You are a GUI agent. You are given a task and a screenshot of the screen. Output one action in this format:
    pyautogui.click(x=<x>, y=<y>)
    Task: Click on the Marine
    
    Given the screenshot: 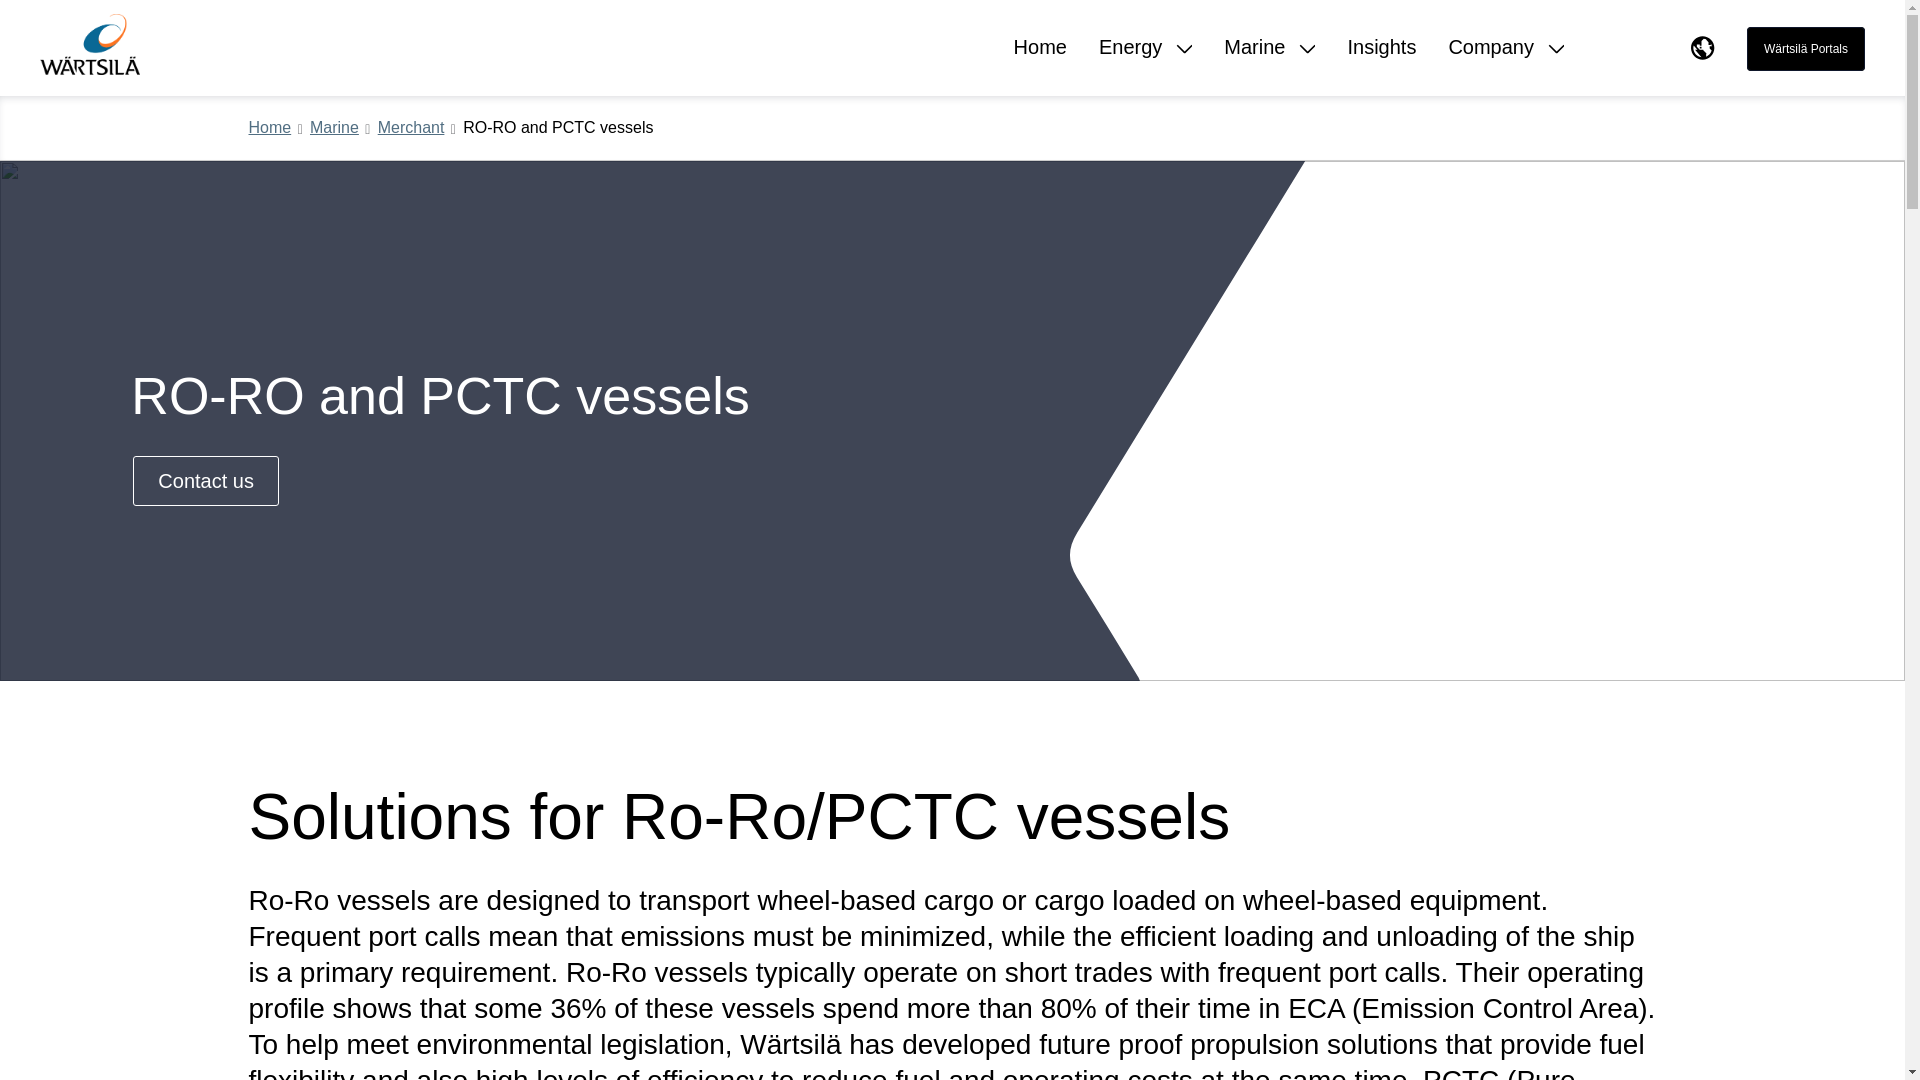 What is the action you would take?
    pyautogui.click(x=1270, y=64)
    